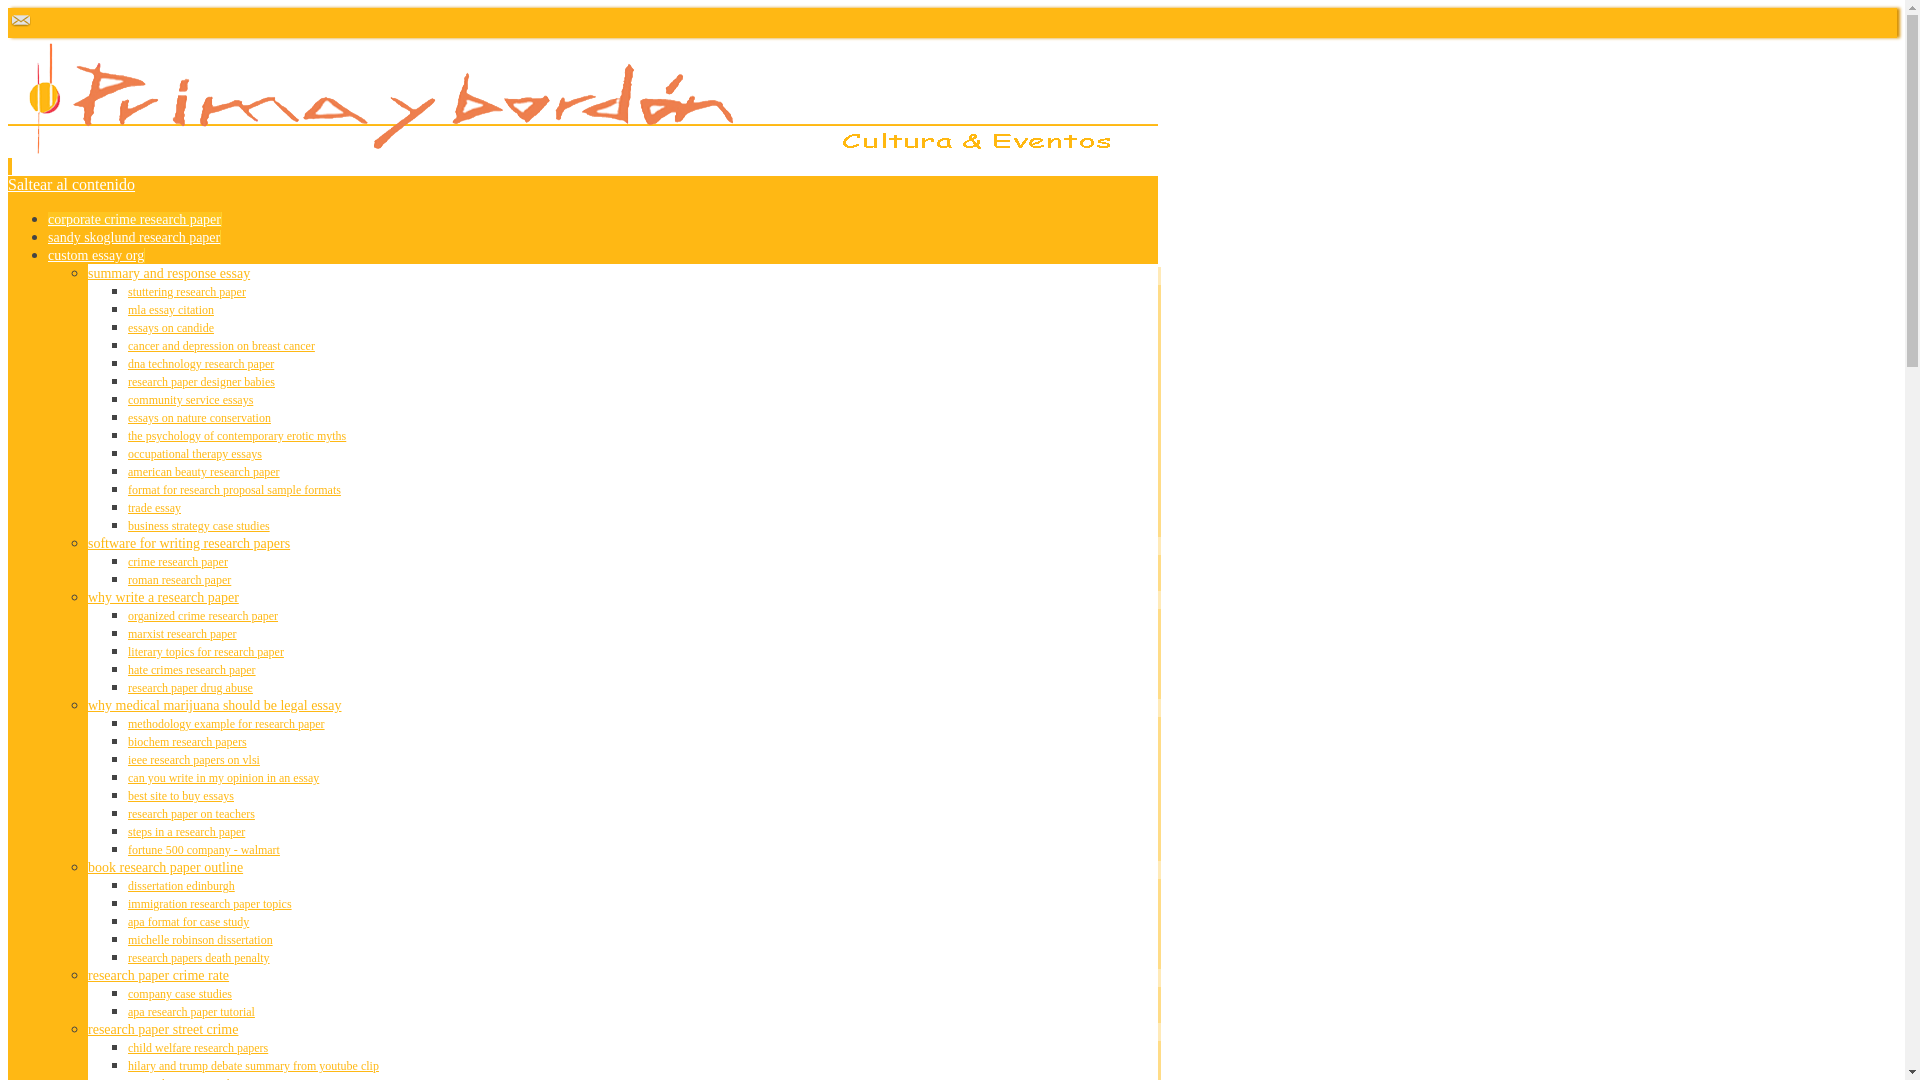  Describe the element at coordinates (192, 813) in the screenshot. I see `research paper on teachers` at that location.